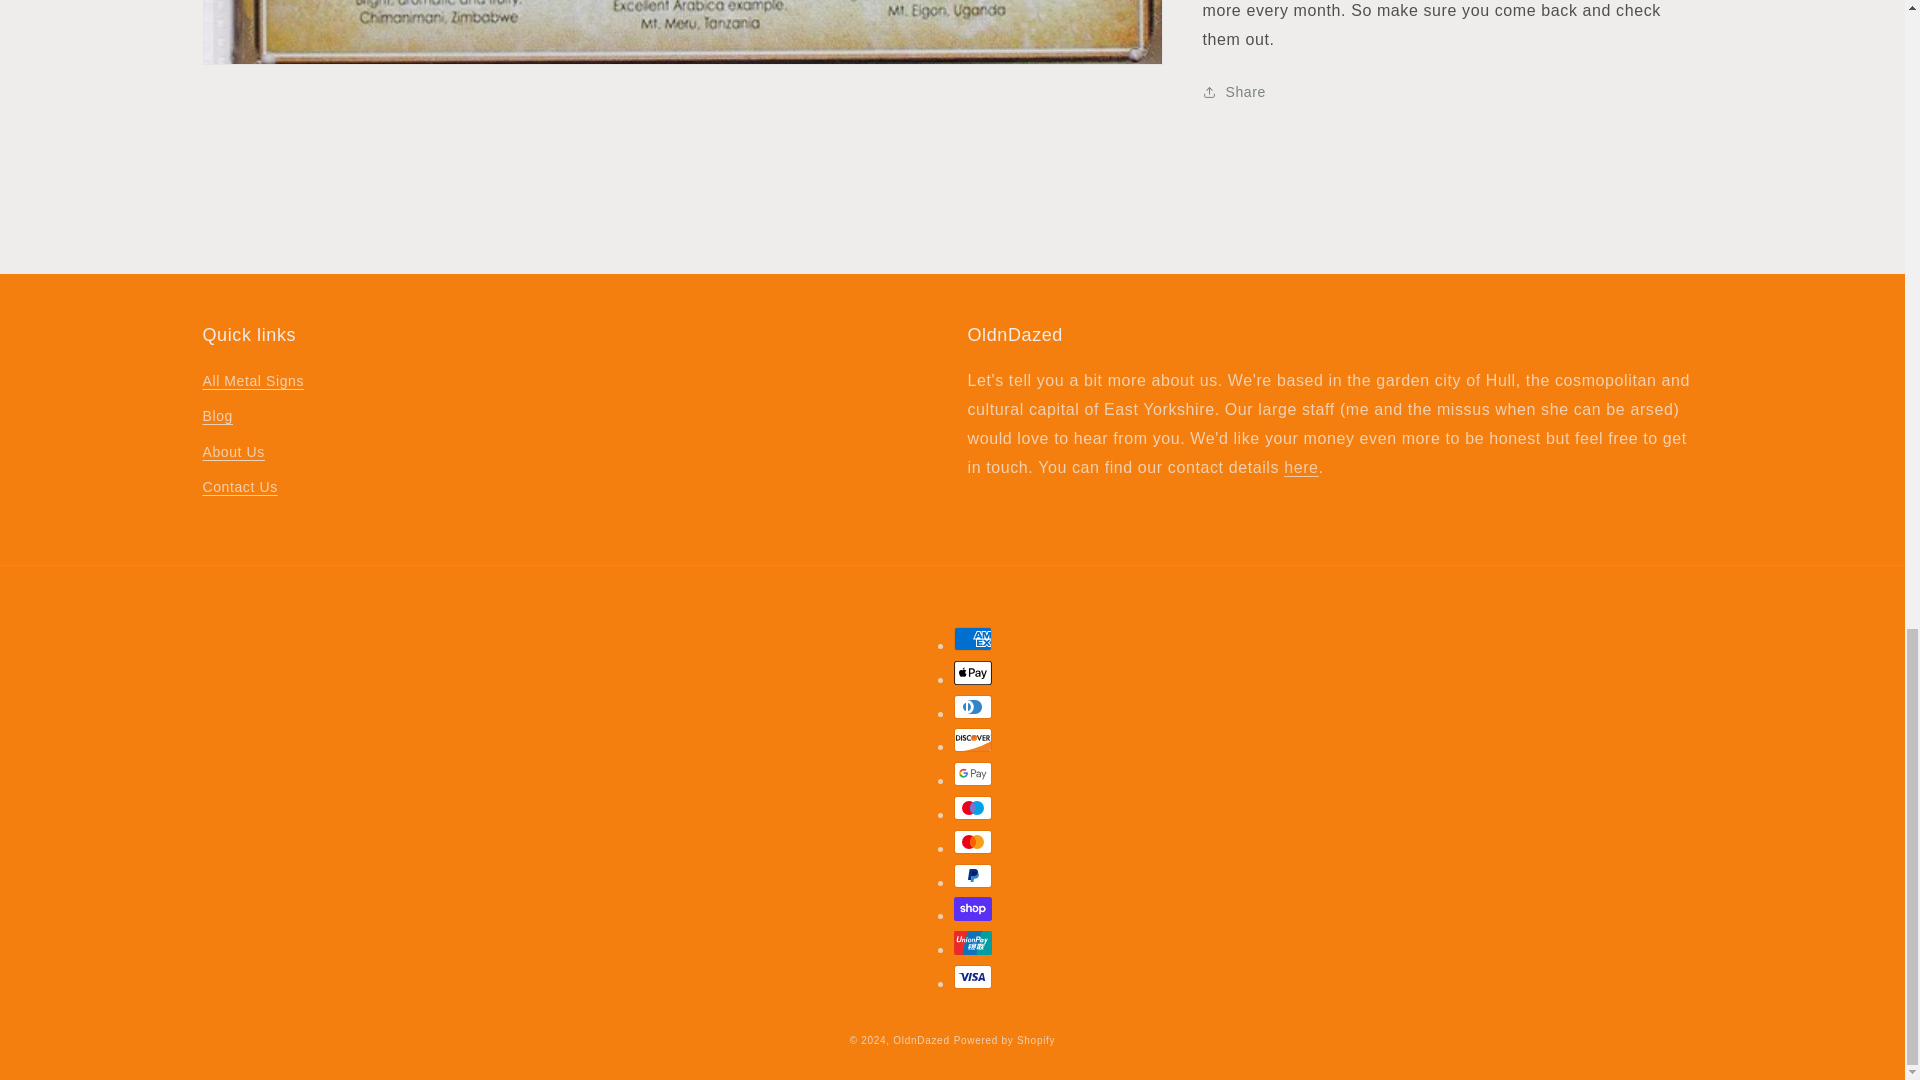 Image resolution: width=1920 pixels, height=1080 pixels. I want to click on Google Pay, so click(973, 774).